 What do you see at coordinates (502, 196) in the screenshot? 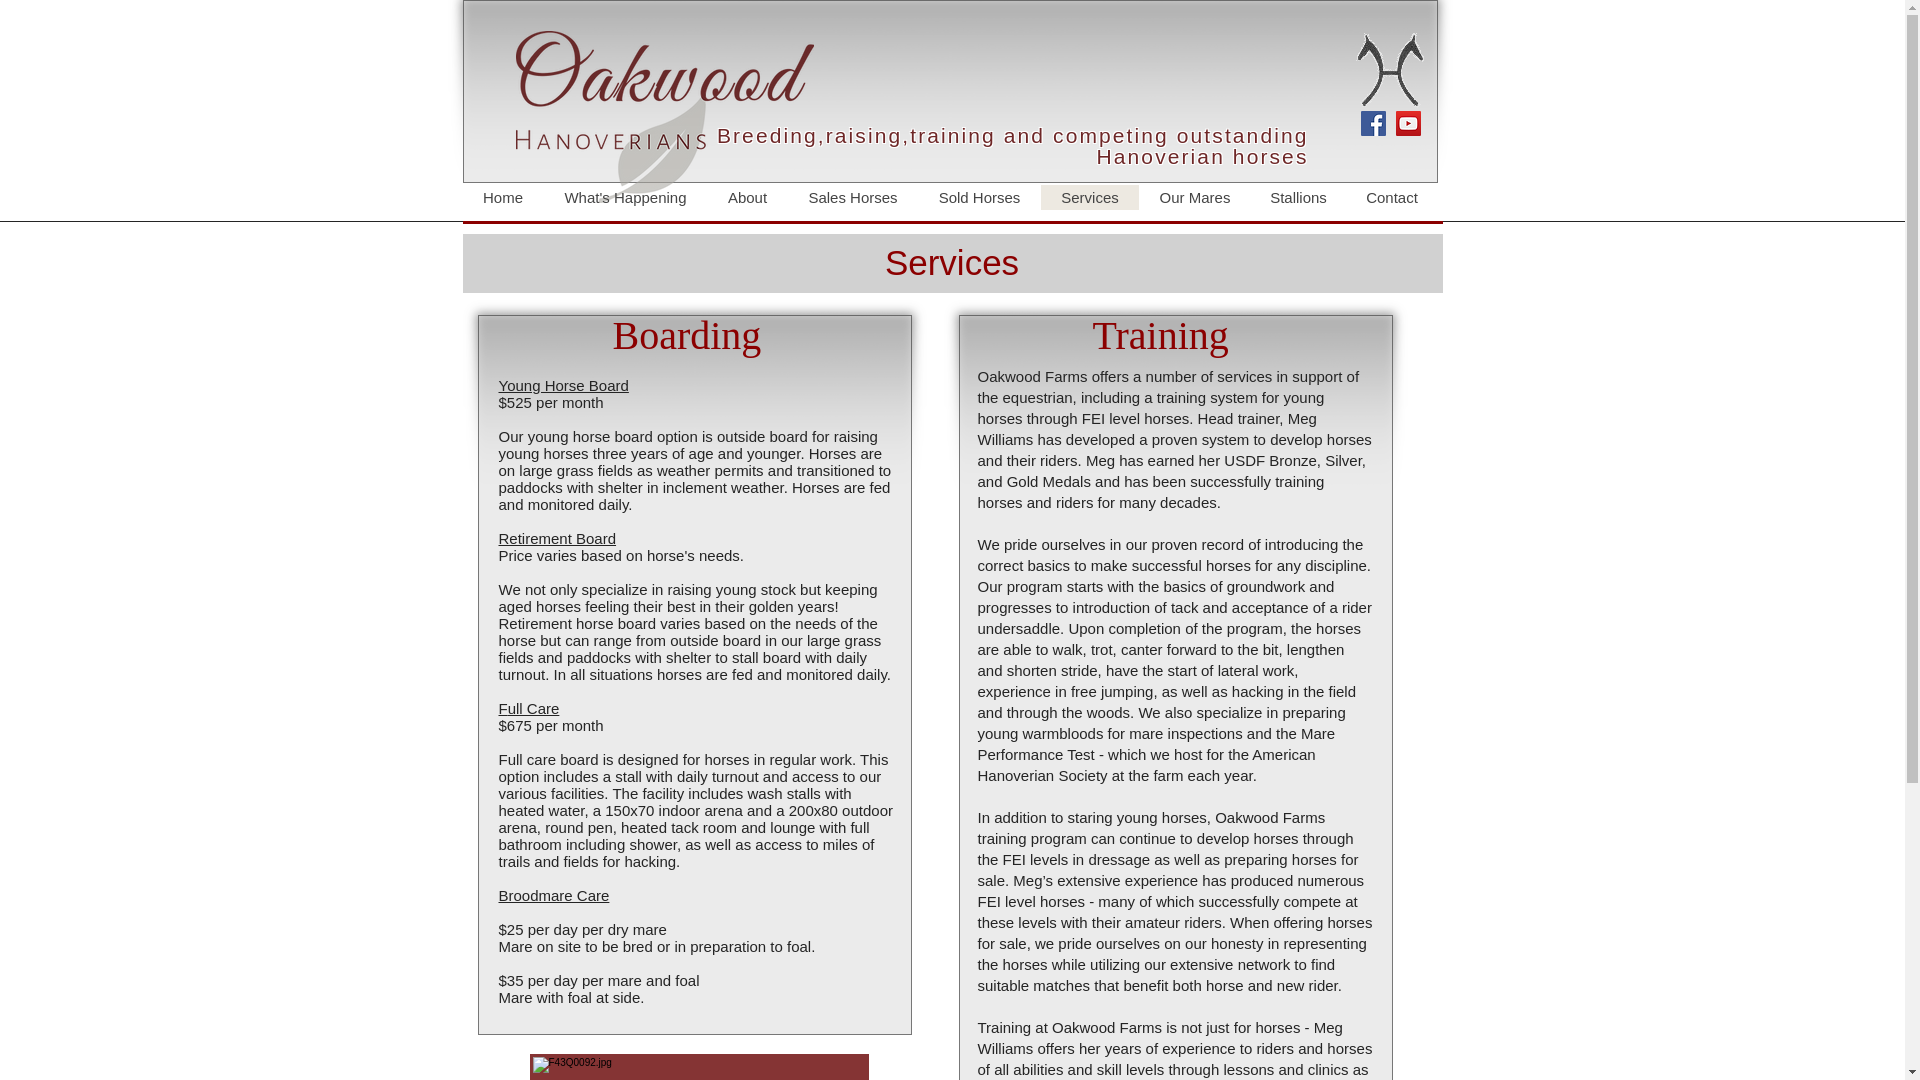
I see `Home` at bounding box center [502, 196].